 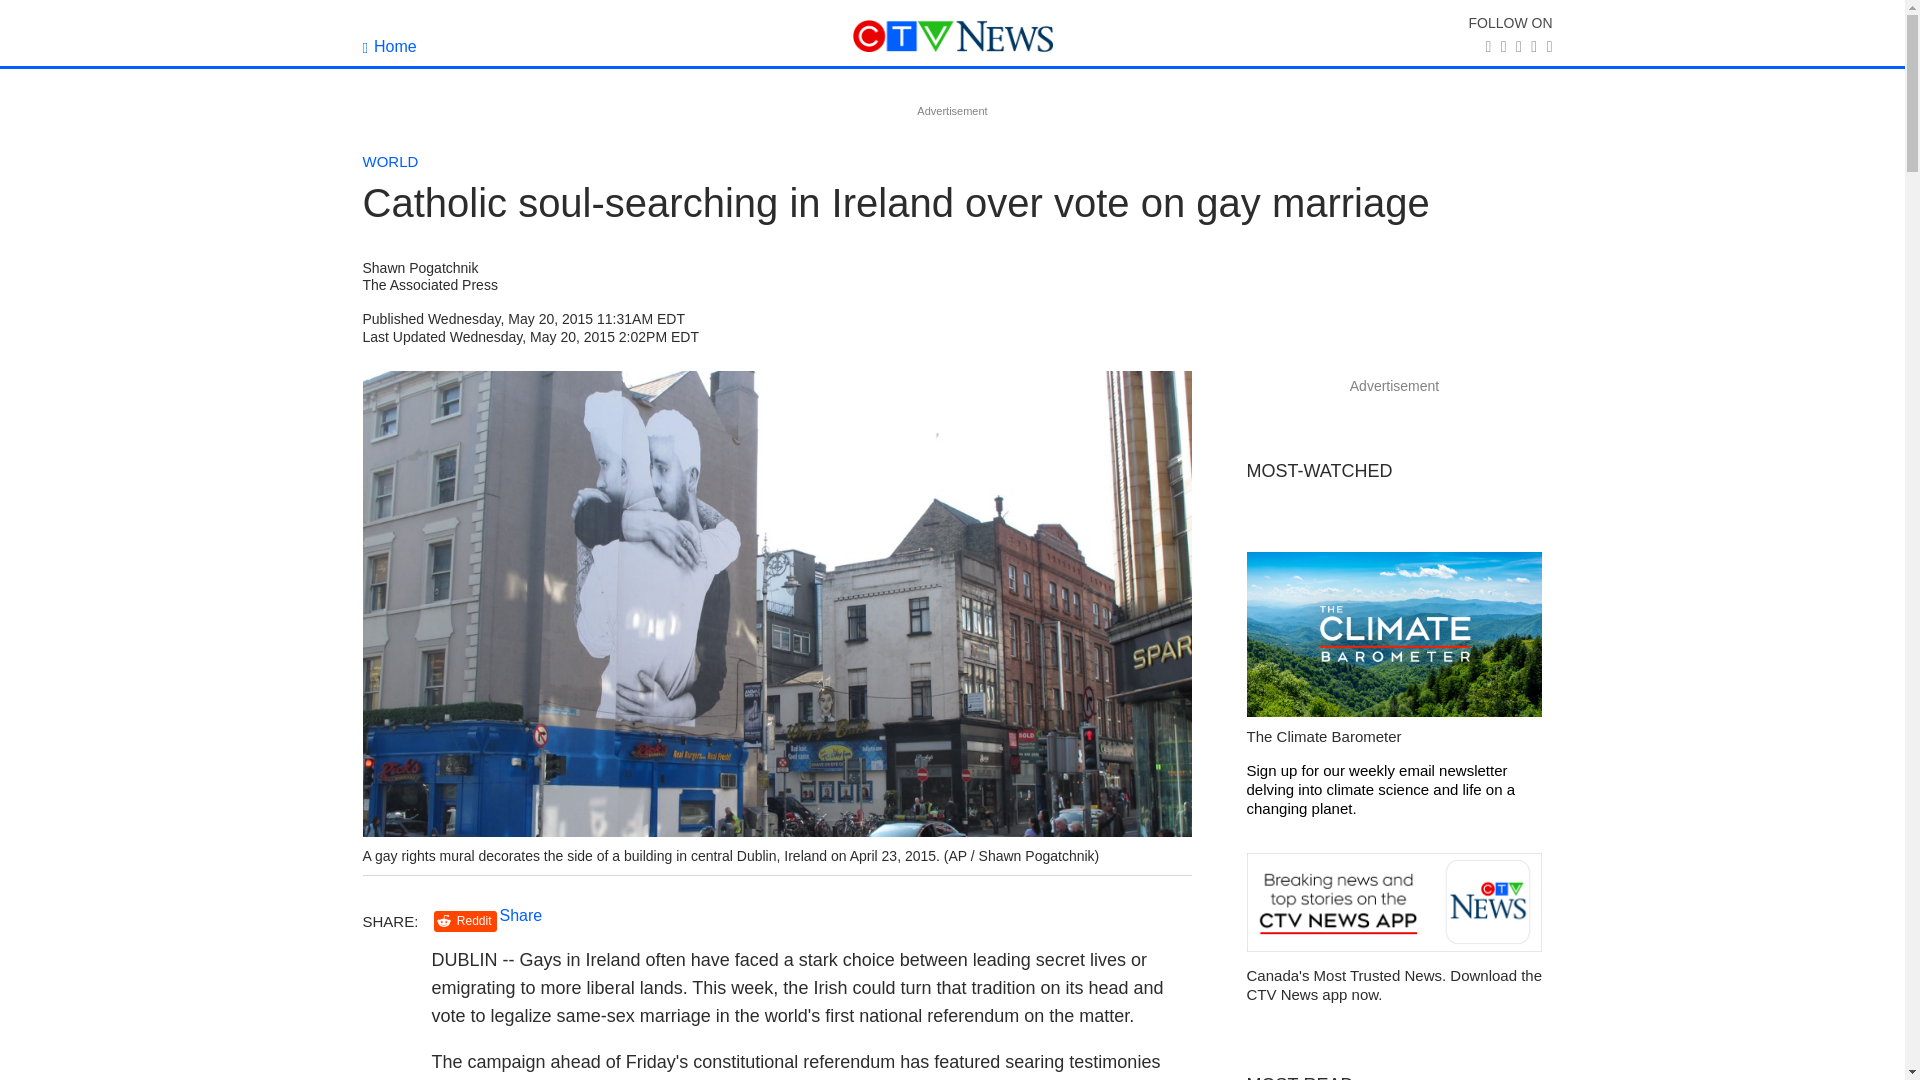 What do you see at coordinates (390, 161) in the screenshot?
I see `WORLD` at bounding box center [390, 161].